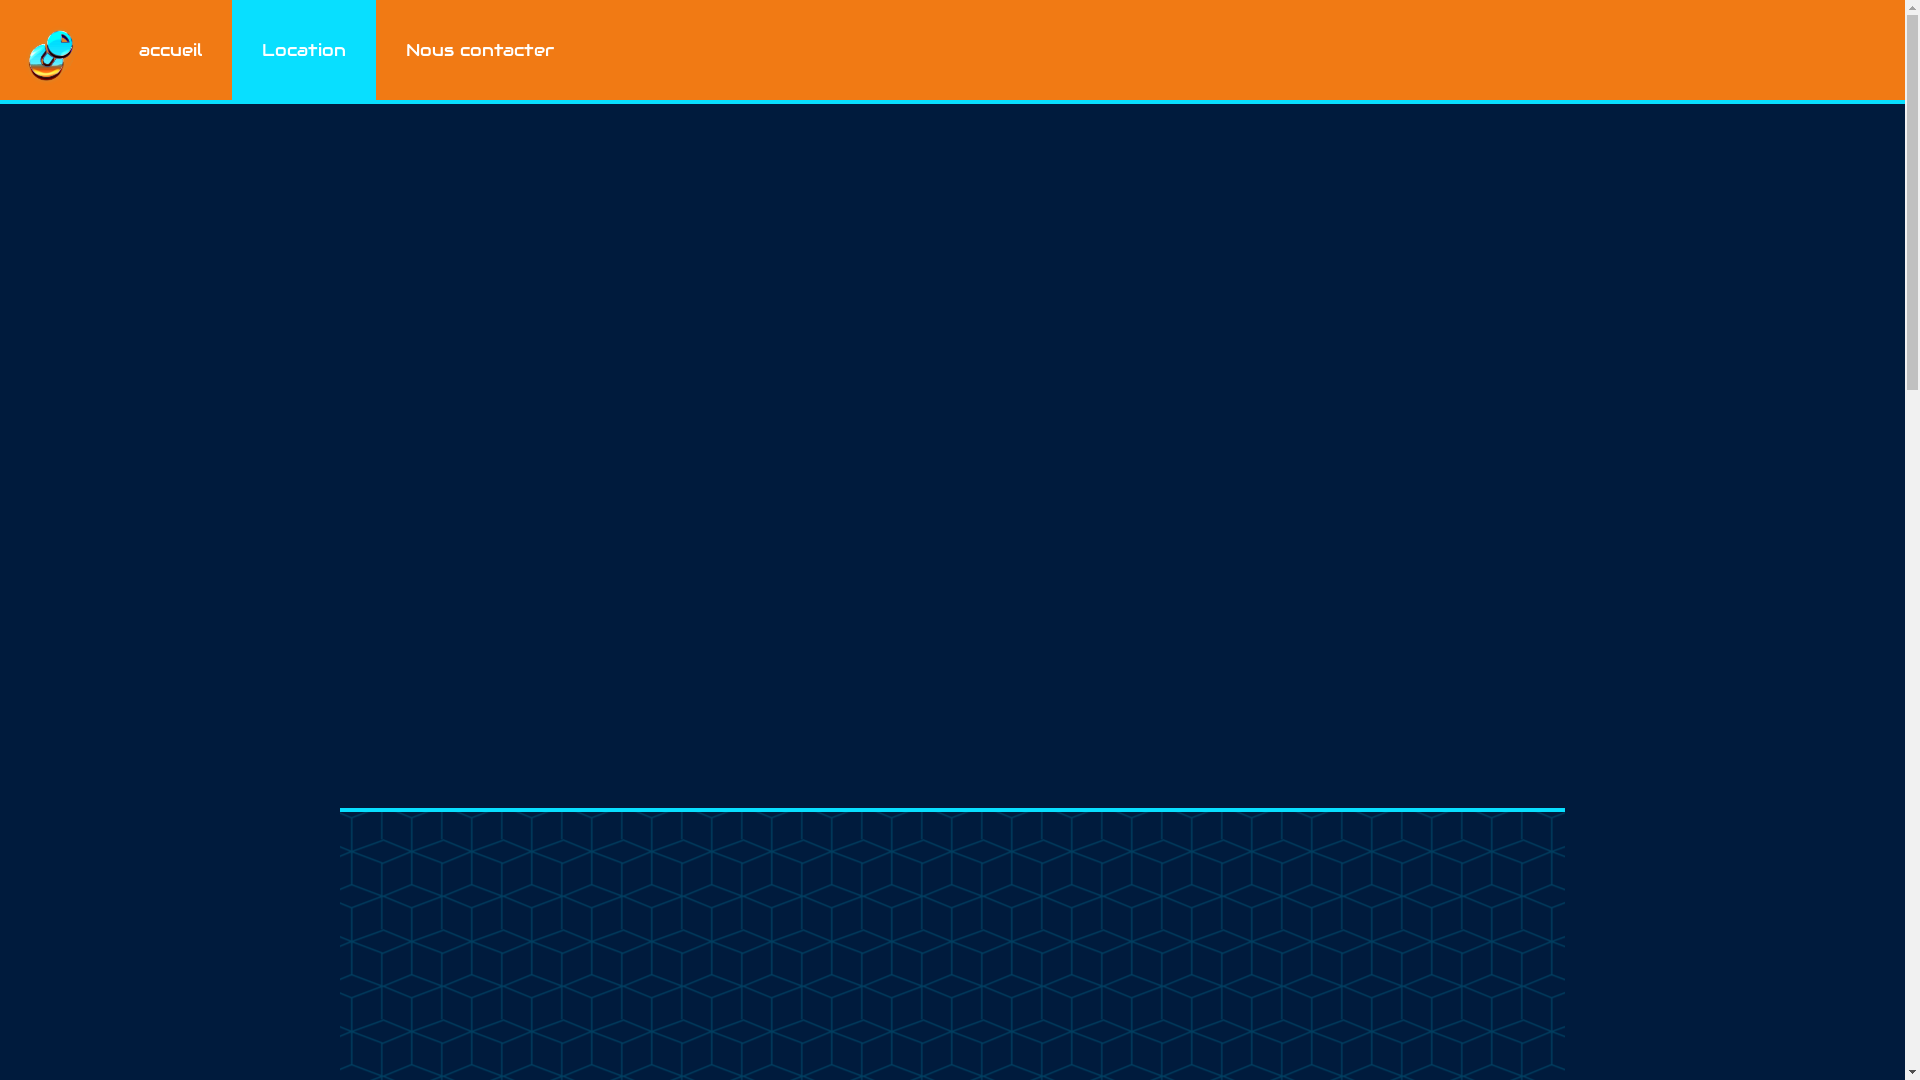  Describe the element at coordinates (170, 50) in the screenshot. I see `accueil` at that location.